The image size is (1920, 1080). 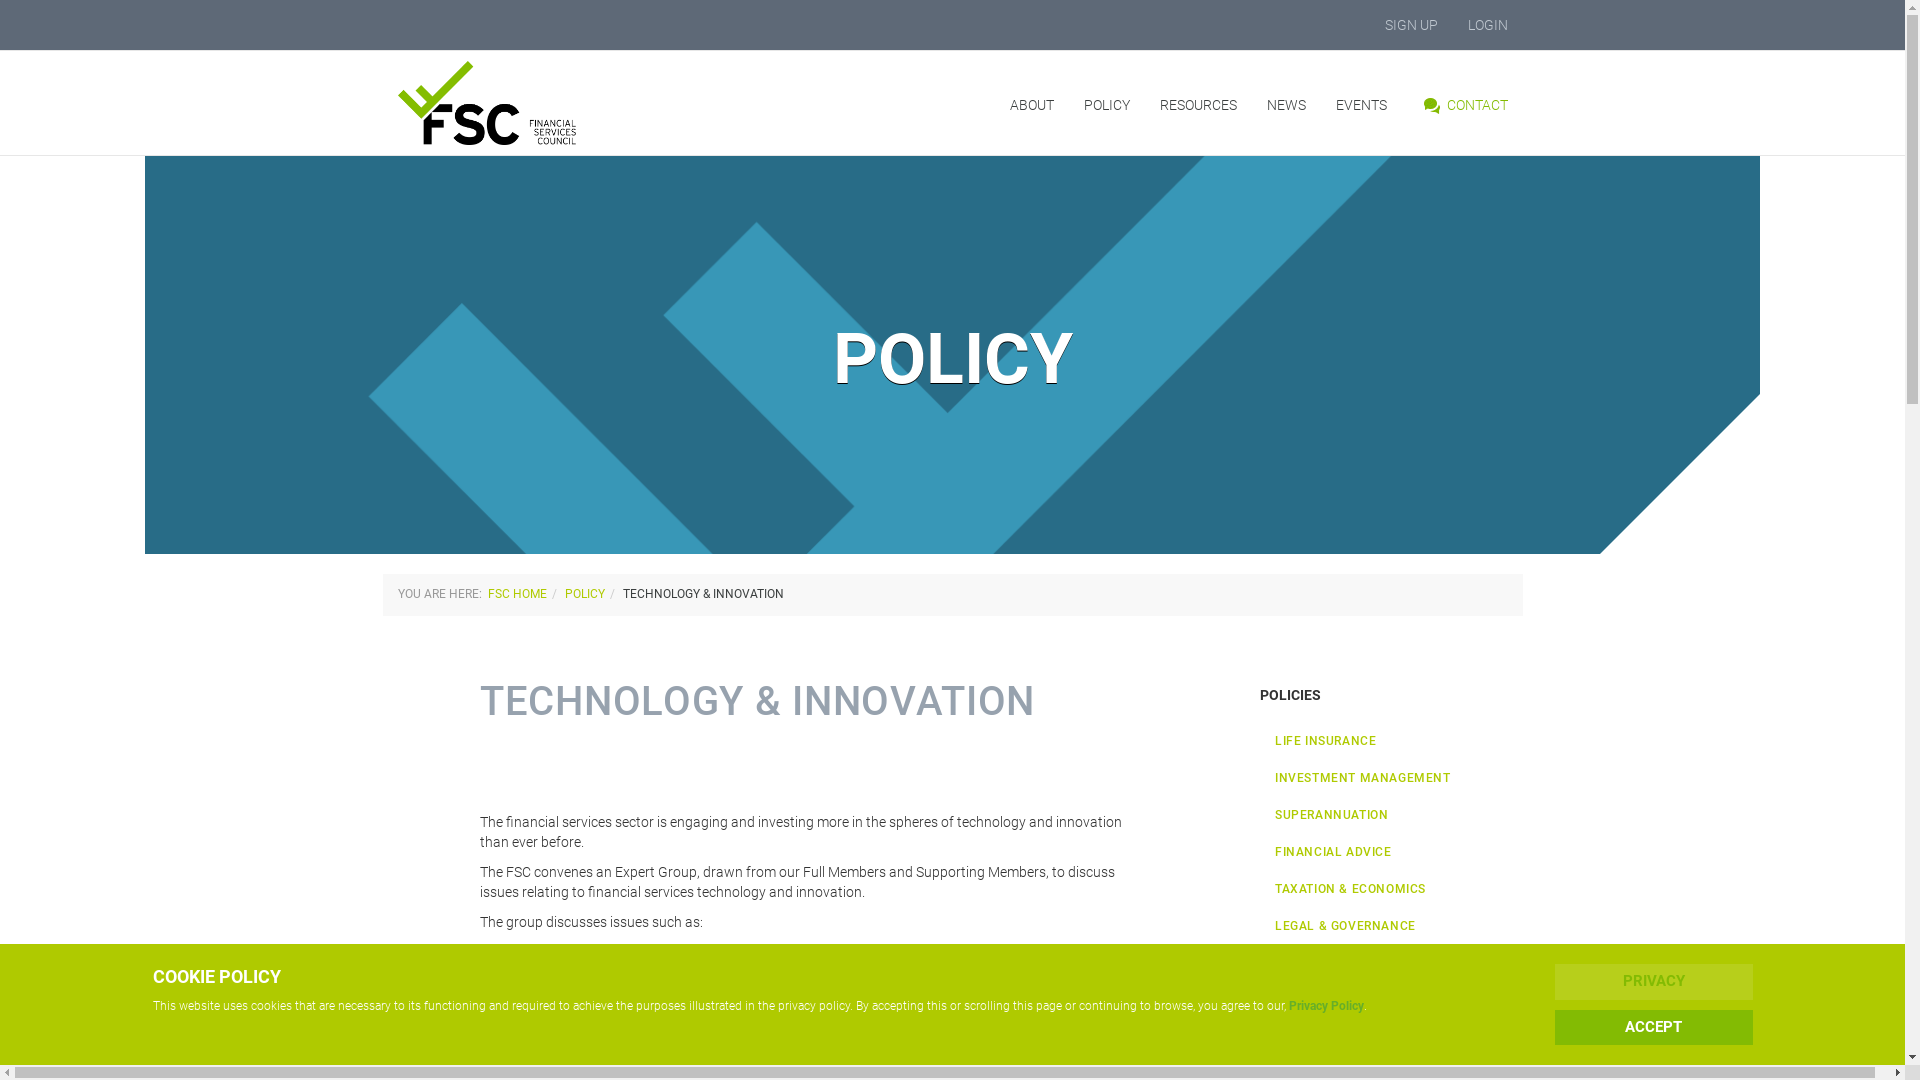 I want to click on SUPERANNUATION, so click(x=1392, y=816).